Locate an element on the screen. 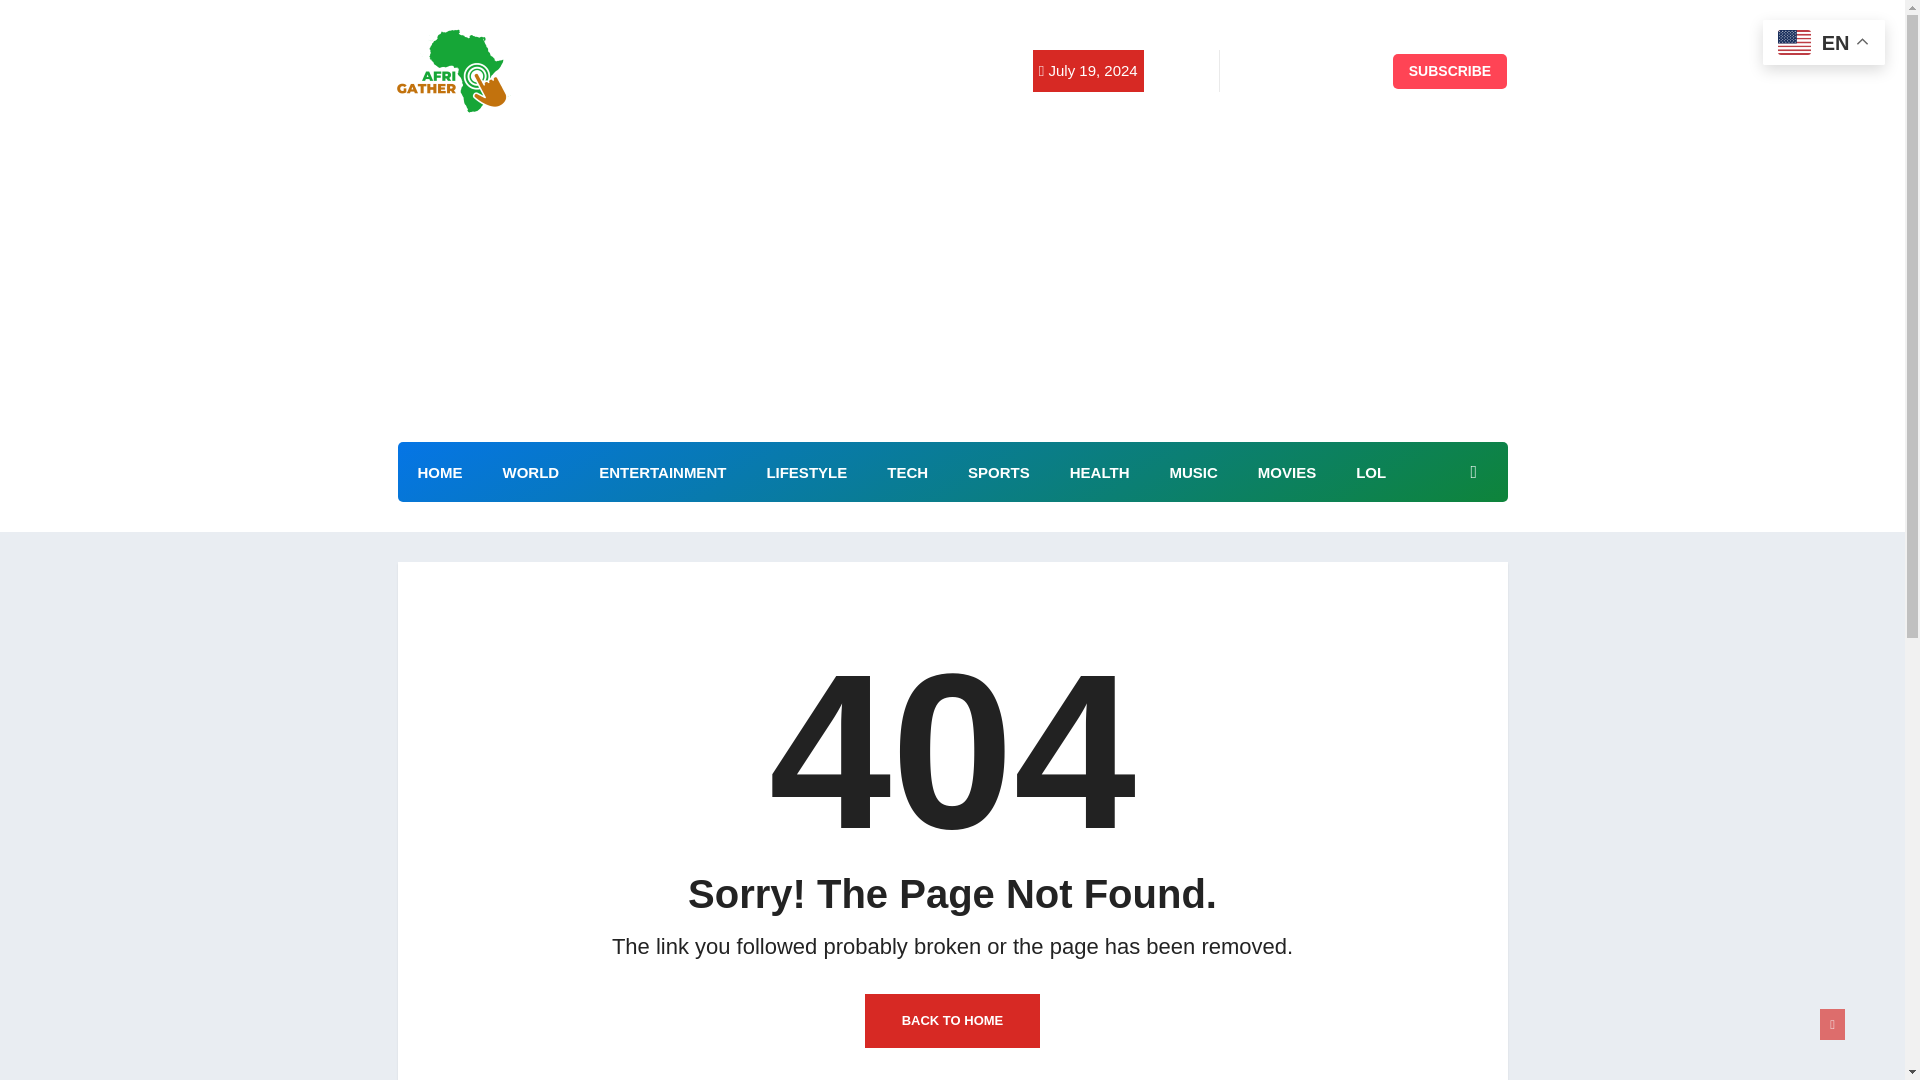  WORLD is located at coordinates (530, 472).